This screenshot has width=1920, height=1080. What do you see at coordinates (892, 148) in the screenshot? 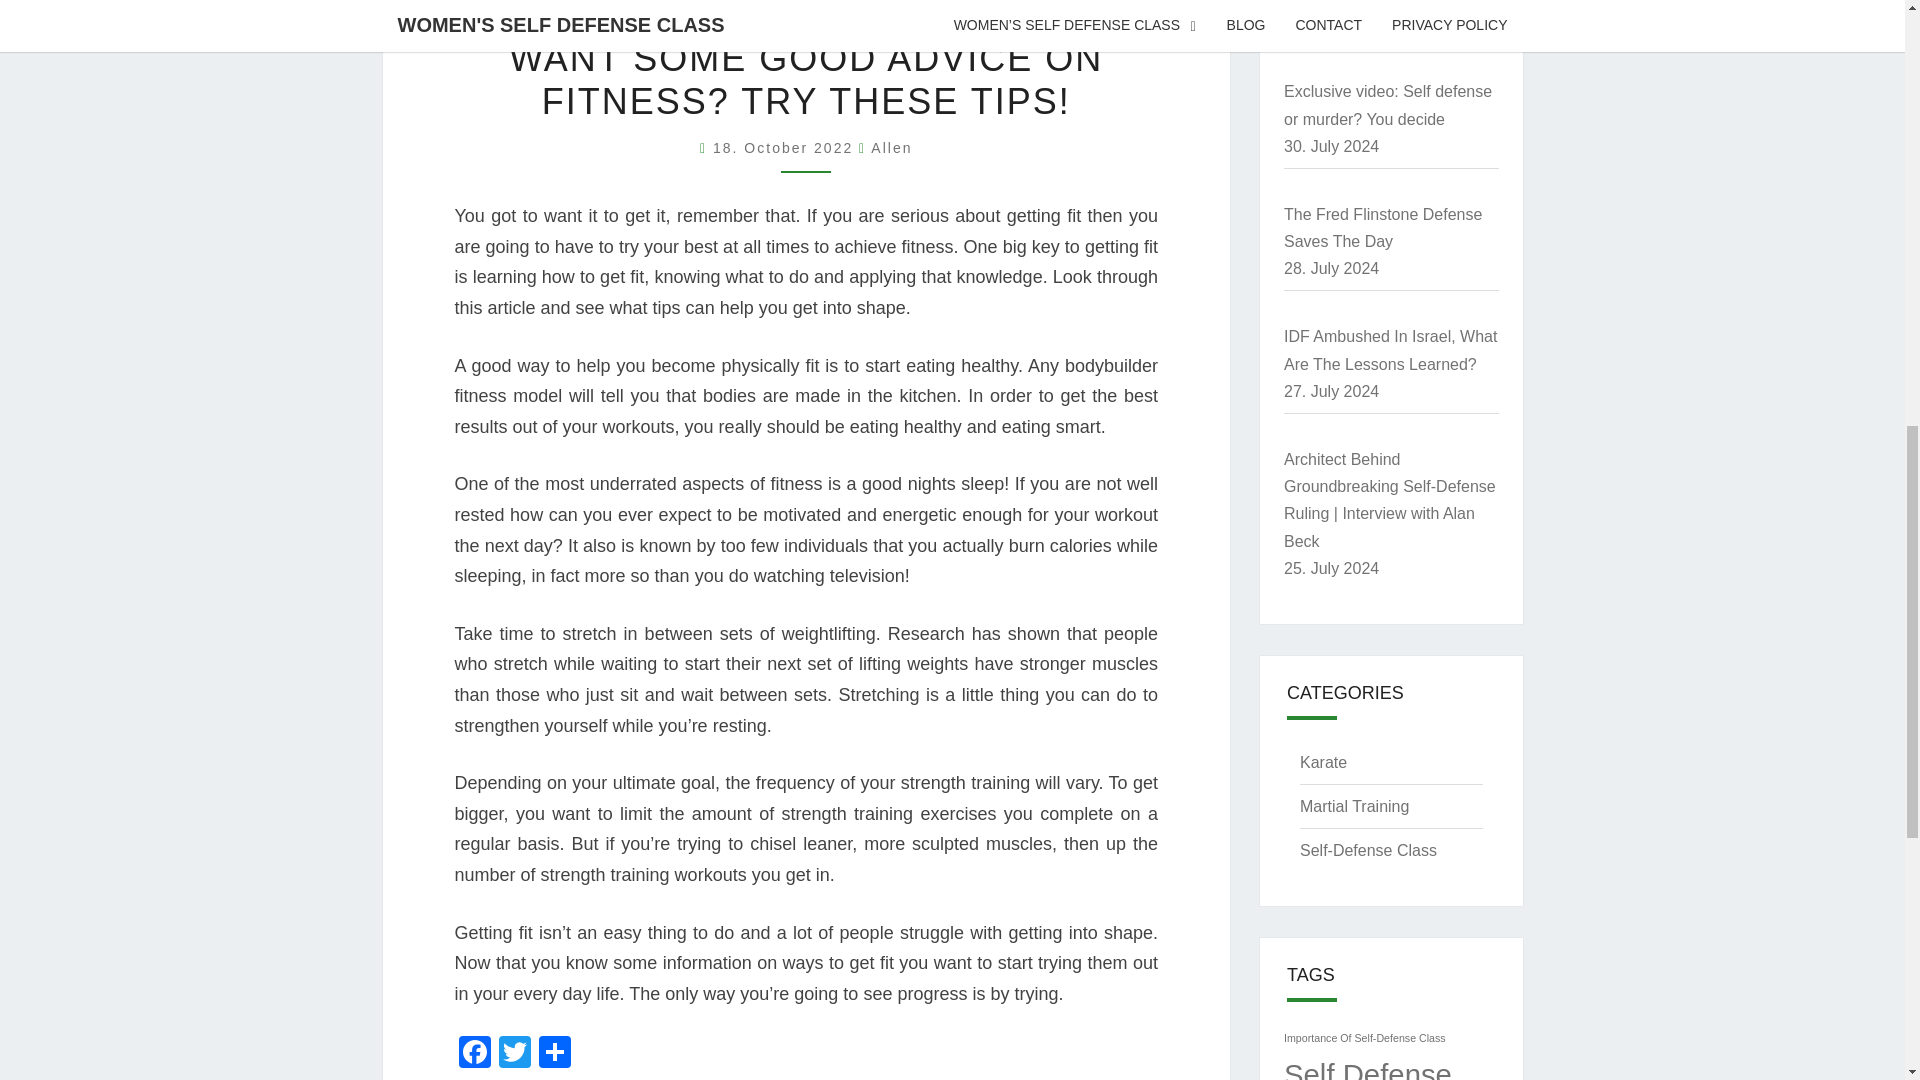
I see `View all posts by allen` at bounding box center [892, 148].